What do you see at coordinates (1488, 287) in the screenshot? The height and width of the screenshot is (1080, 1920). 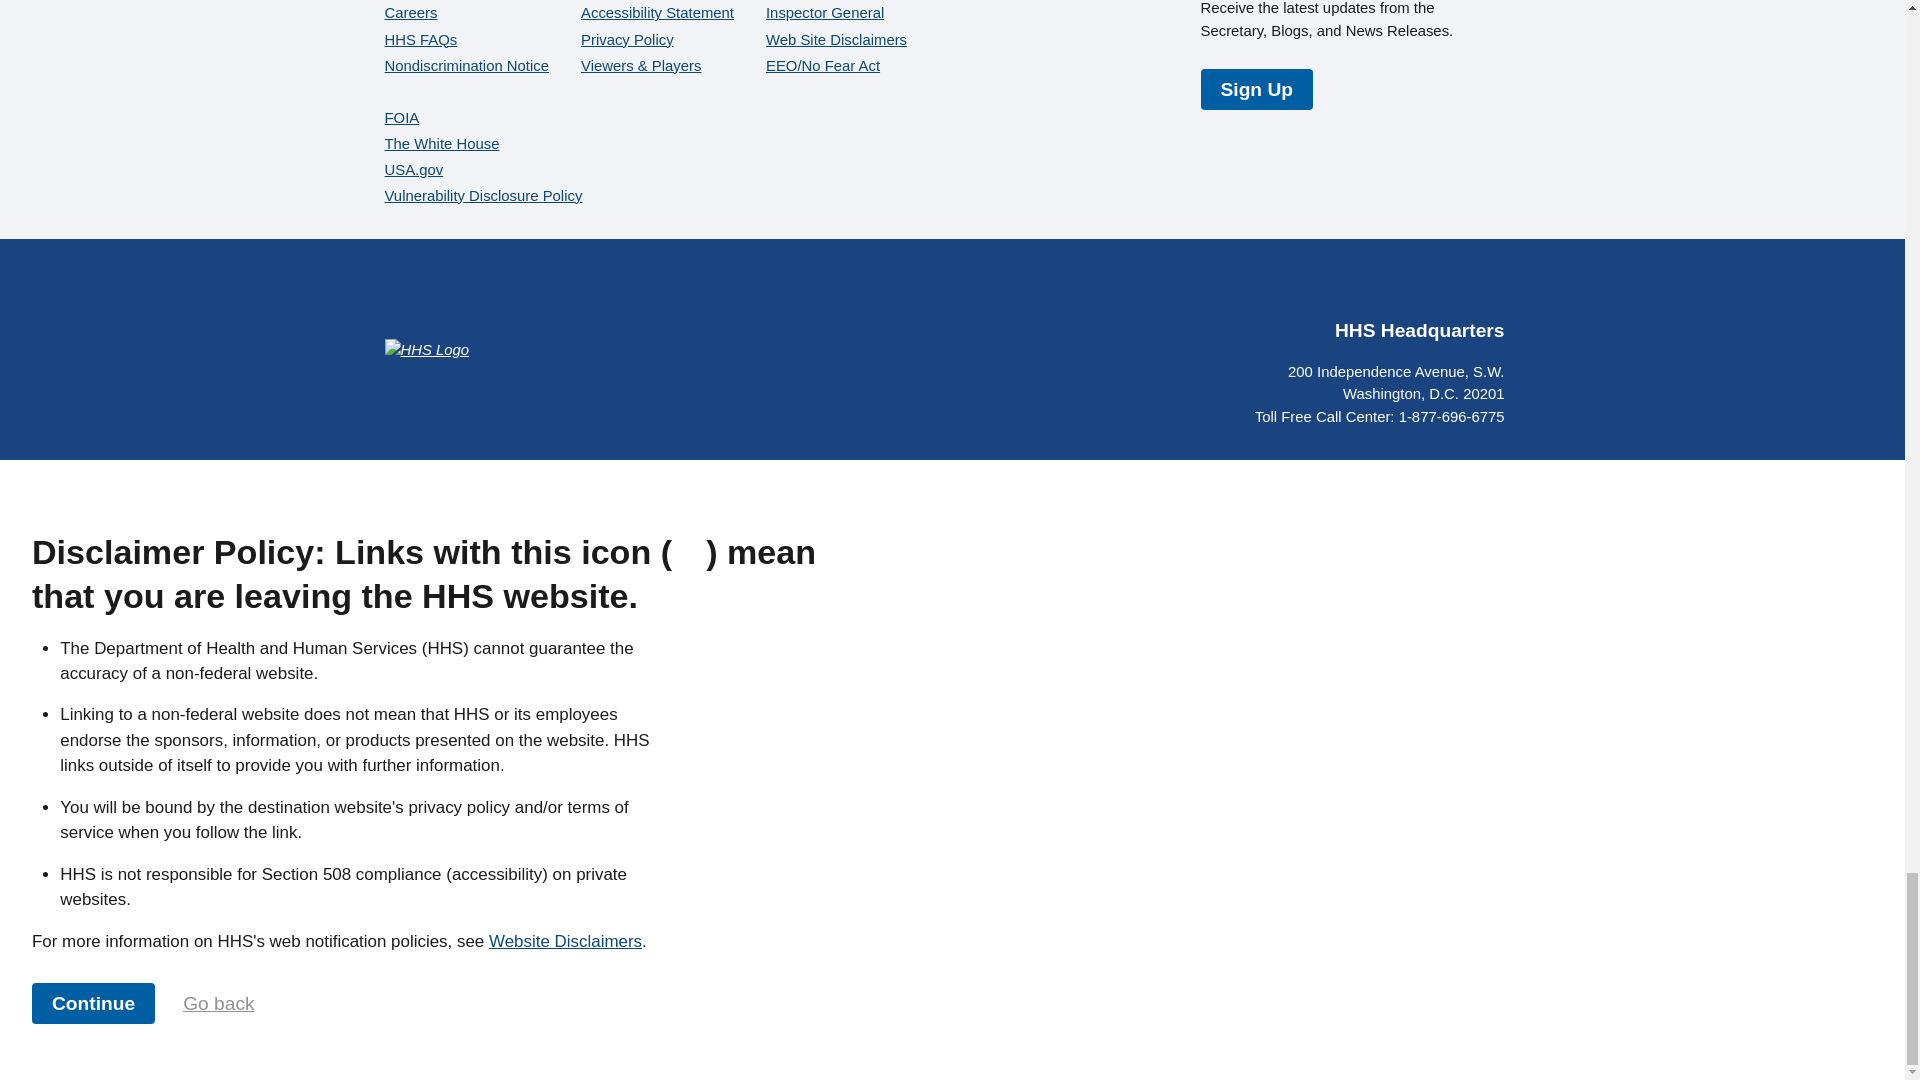 I see `Visit the HHS LinkedIn account` at bounding box center [1488, 287].